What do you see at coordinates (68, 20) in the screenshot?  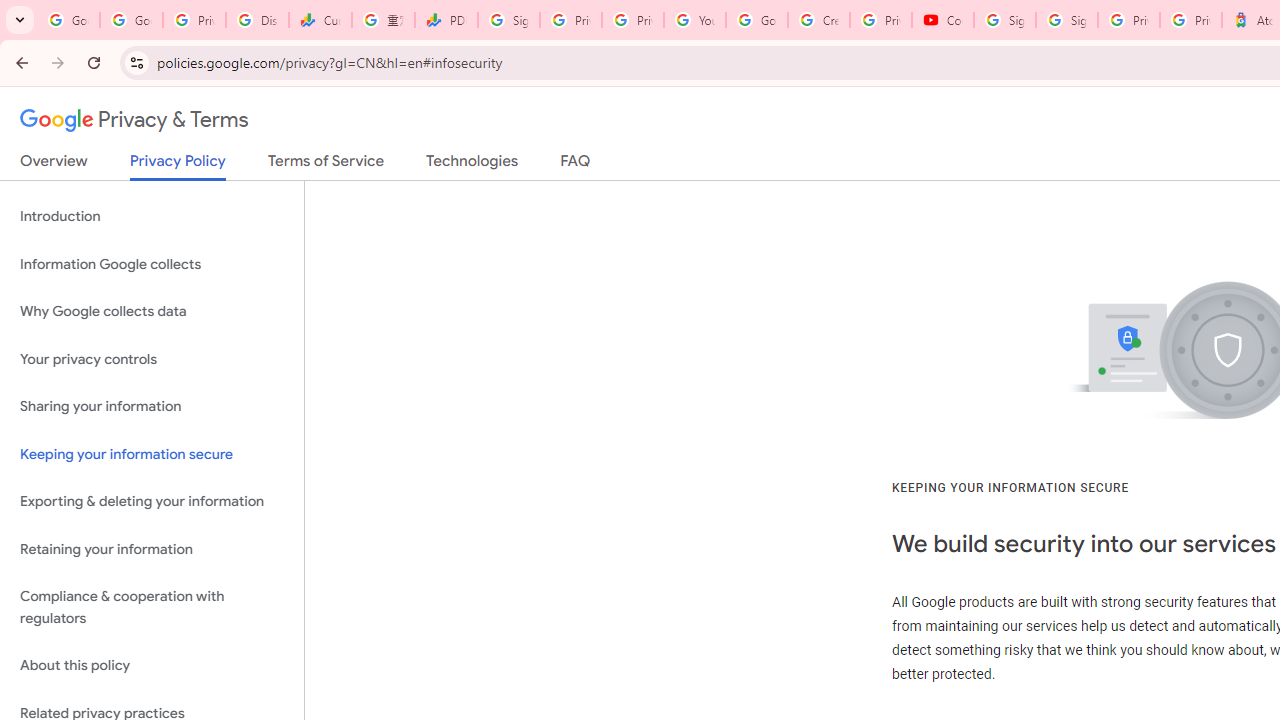 I see `Google Workspace Admin Community` at bounding box center [68, 20].